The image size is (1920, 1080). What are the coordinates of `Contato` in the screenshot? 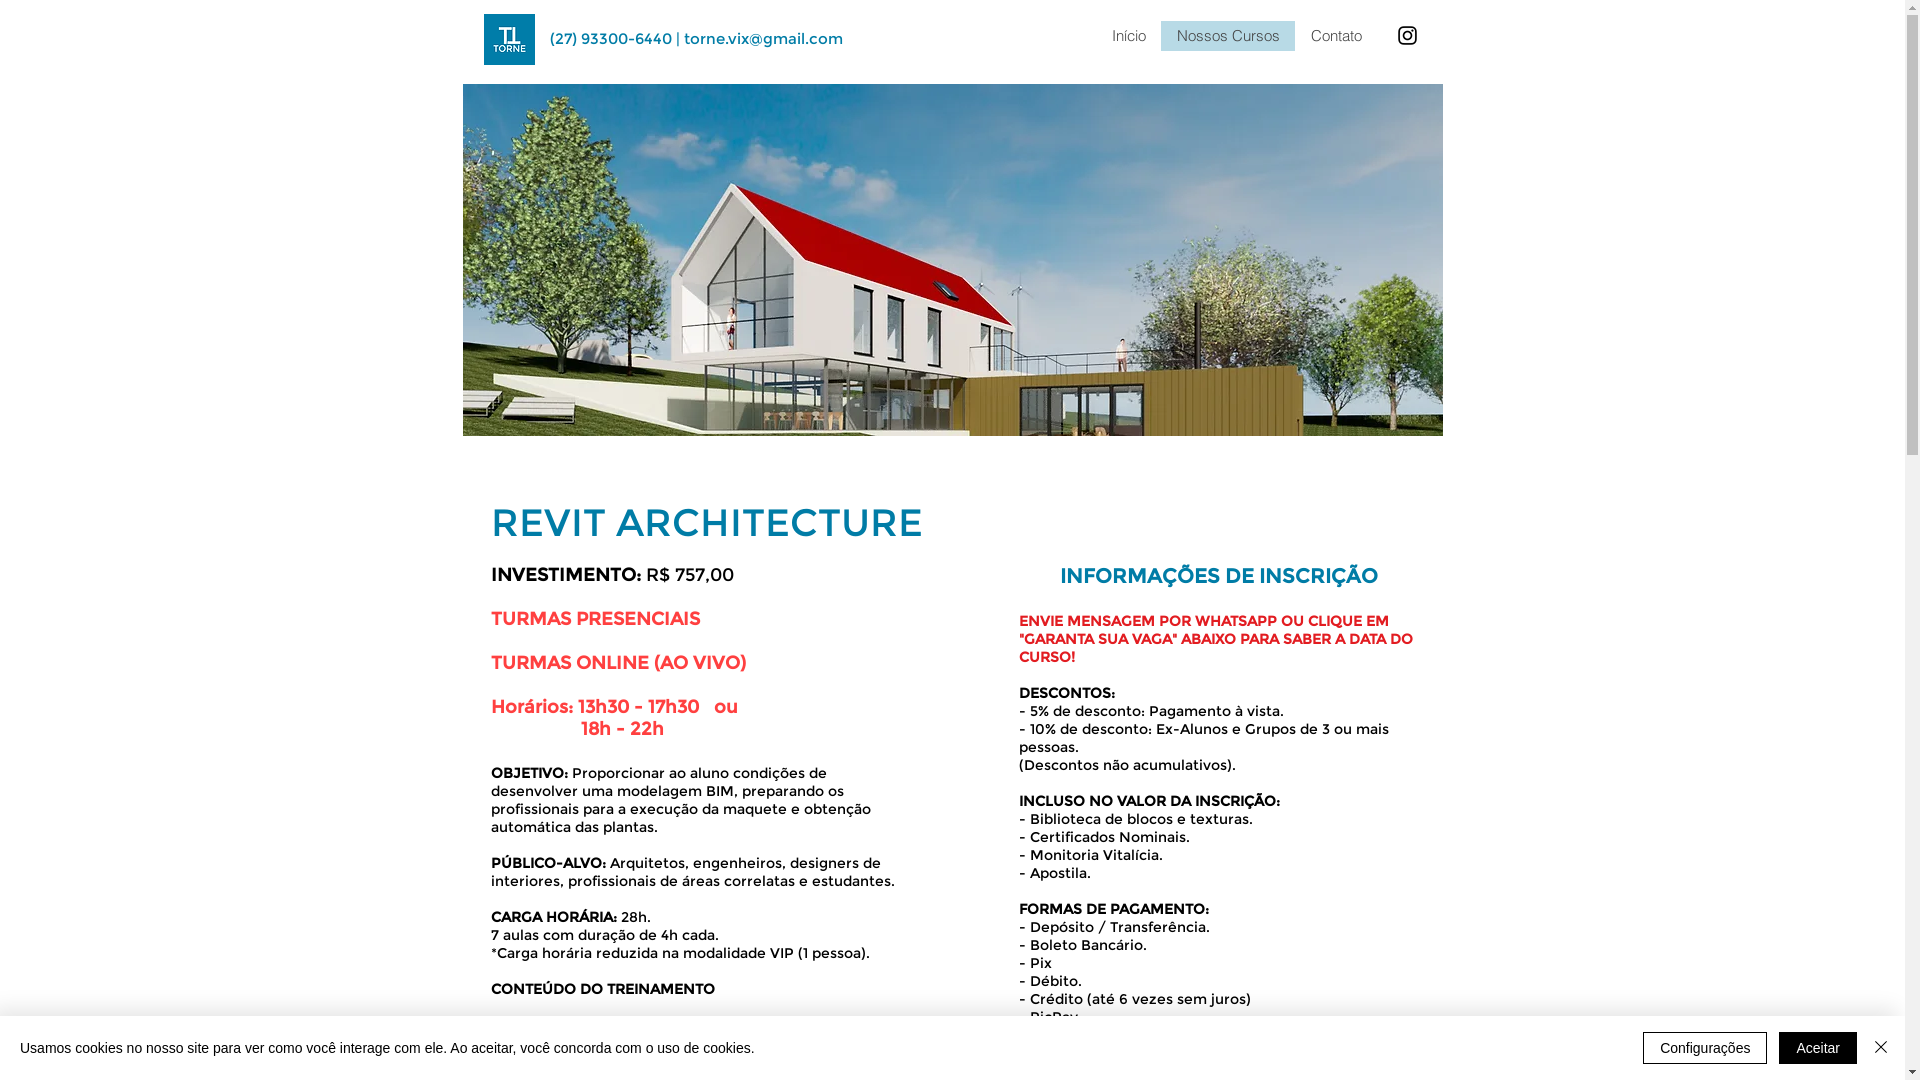 It's located at (1335, 36).